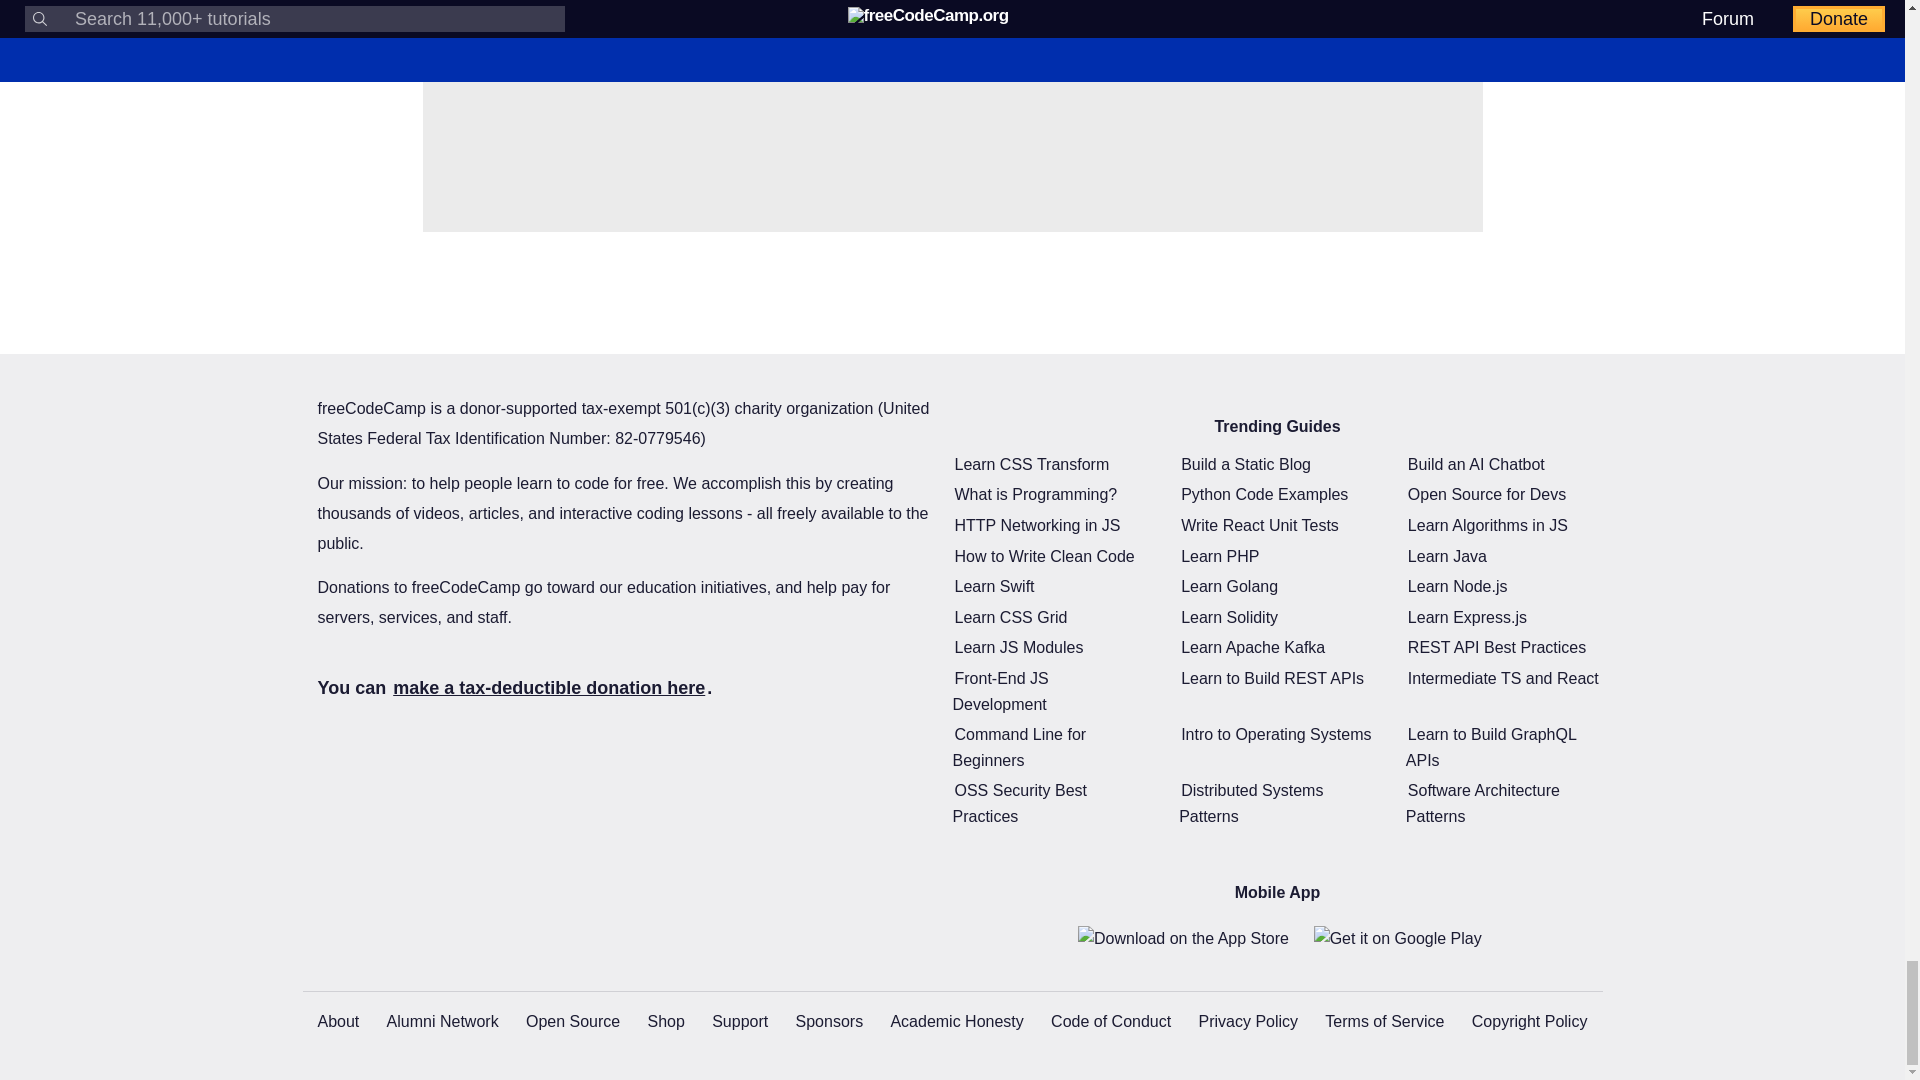 This screenshot has width=1920, height=1080. Describe the element at coordinates (1272, 678) in the screenshot. I see `Learn to Build REST APIs` at that location.